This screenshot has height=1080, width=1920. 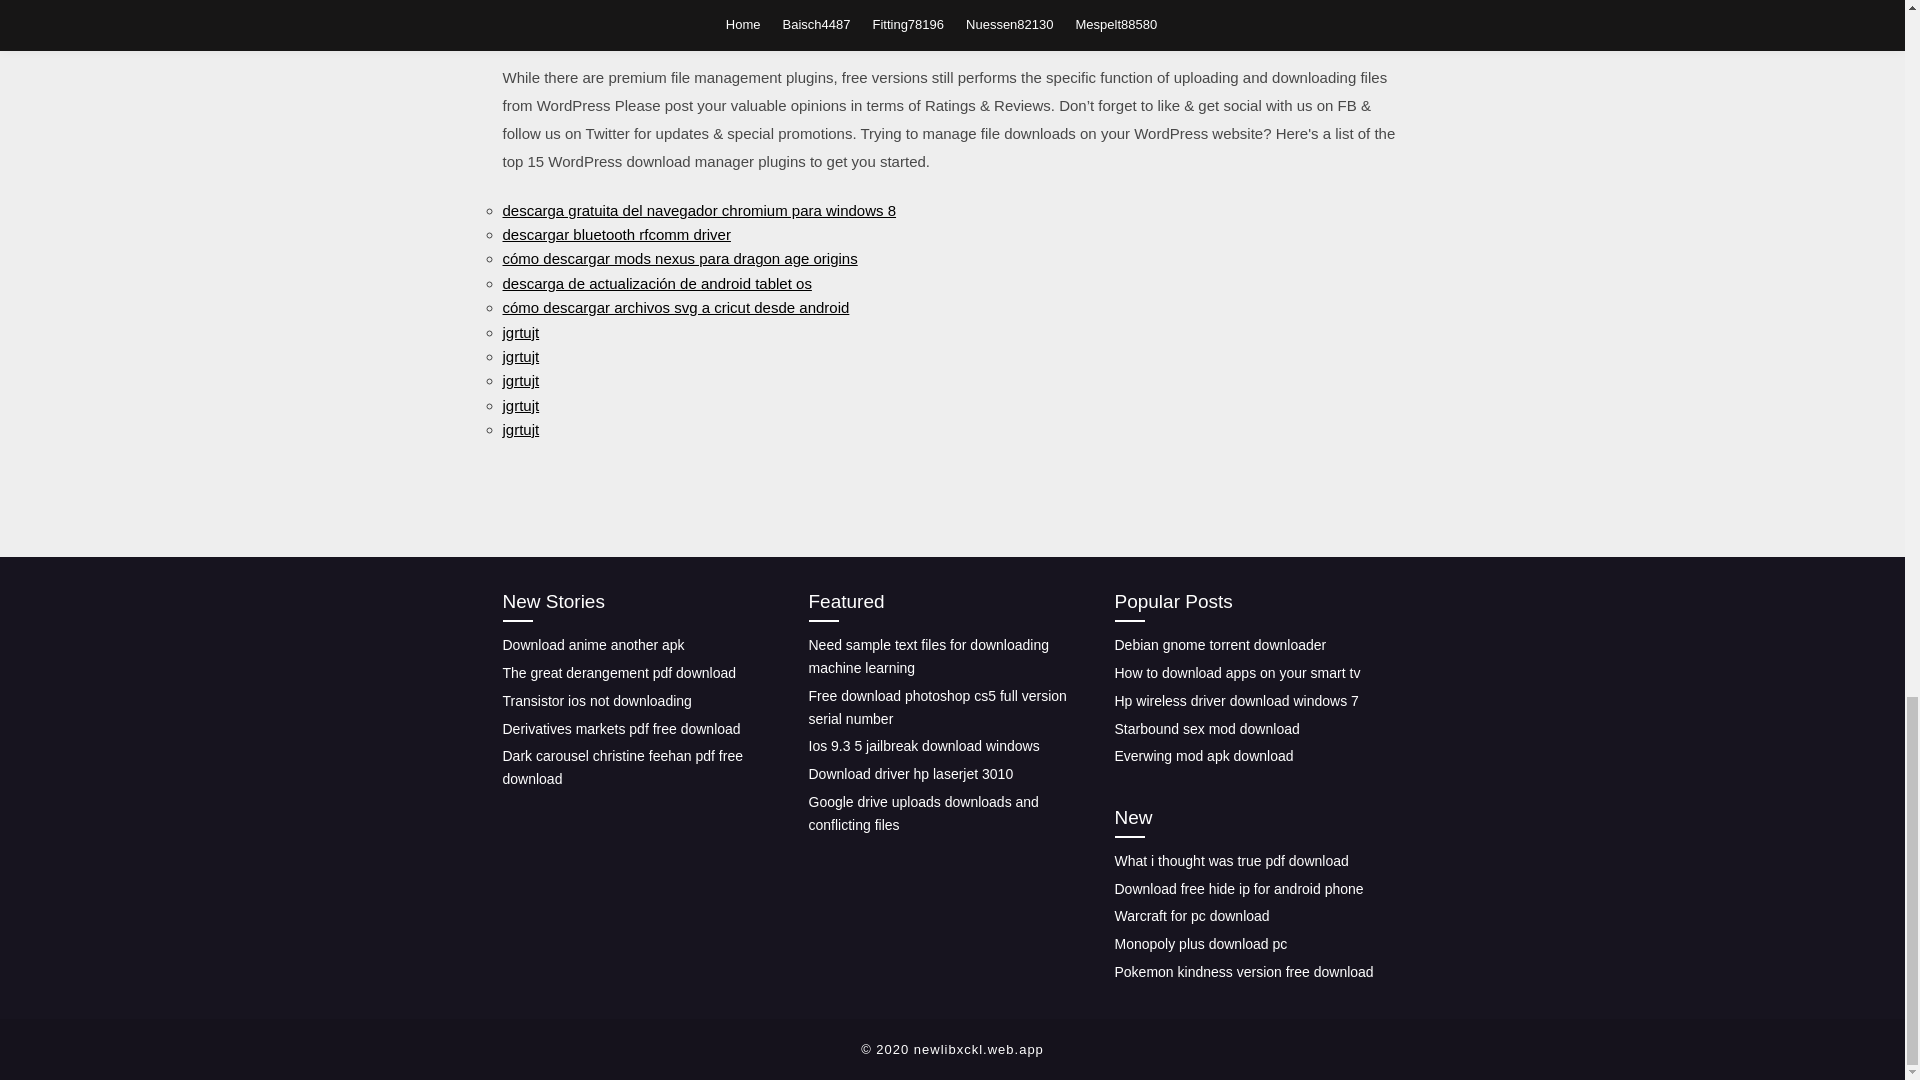 What do you see at coordinates (1238, 889) in the screenshot?
I see `Download free hide ip for android phone` at bounding box center [1238, 889].